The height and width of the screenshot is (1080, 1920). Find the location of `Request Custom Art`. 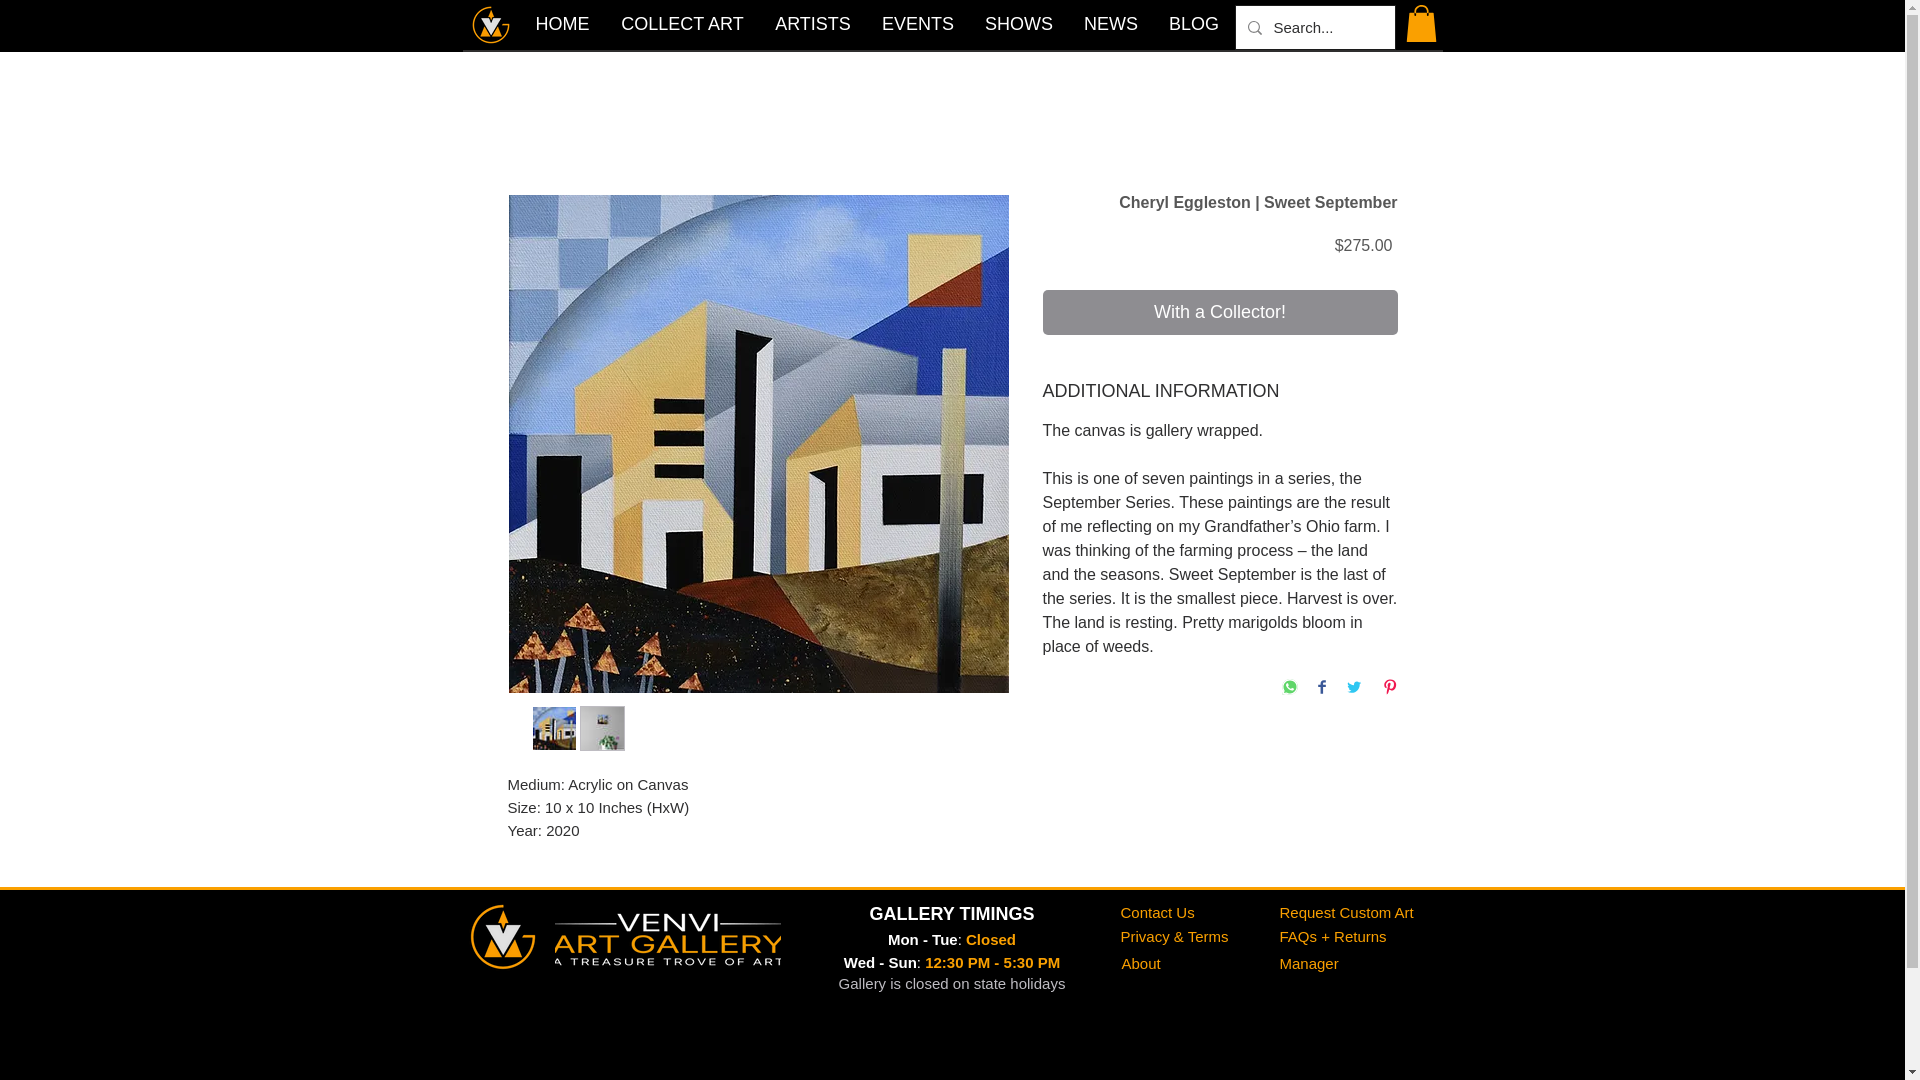

Request Custom Art is located at coordinates (1346, 912).